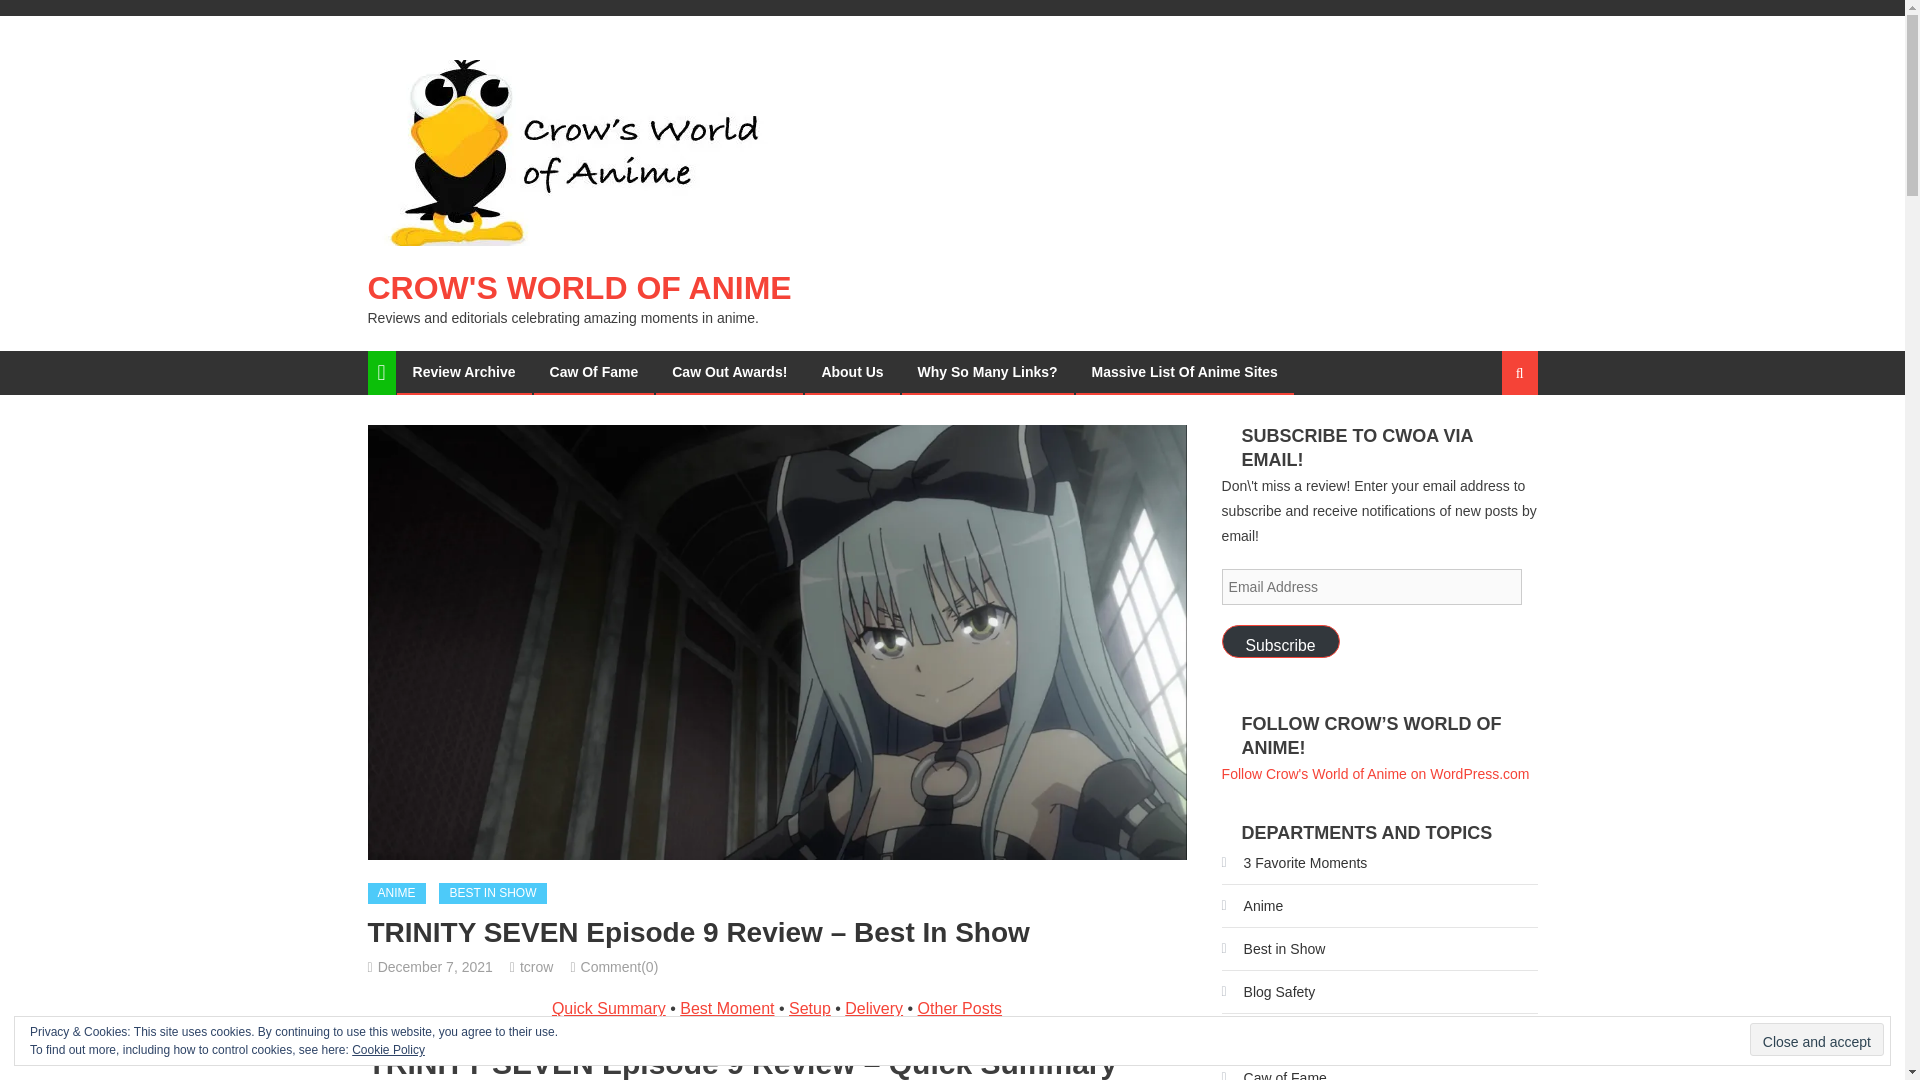  What do you see at coordinates (852, 372) in the screenshot?
I see `About Us` at bounding box center [852, 372].